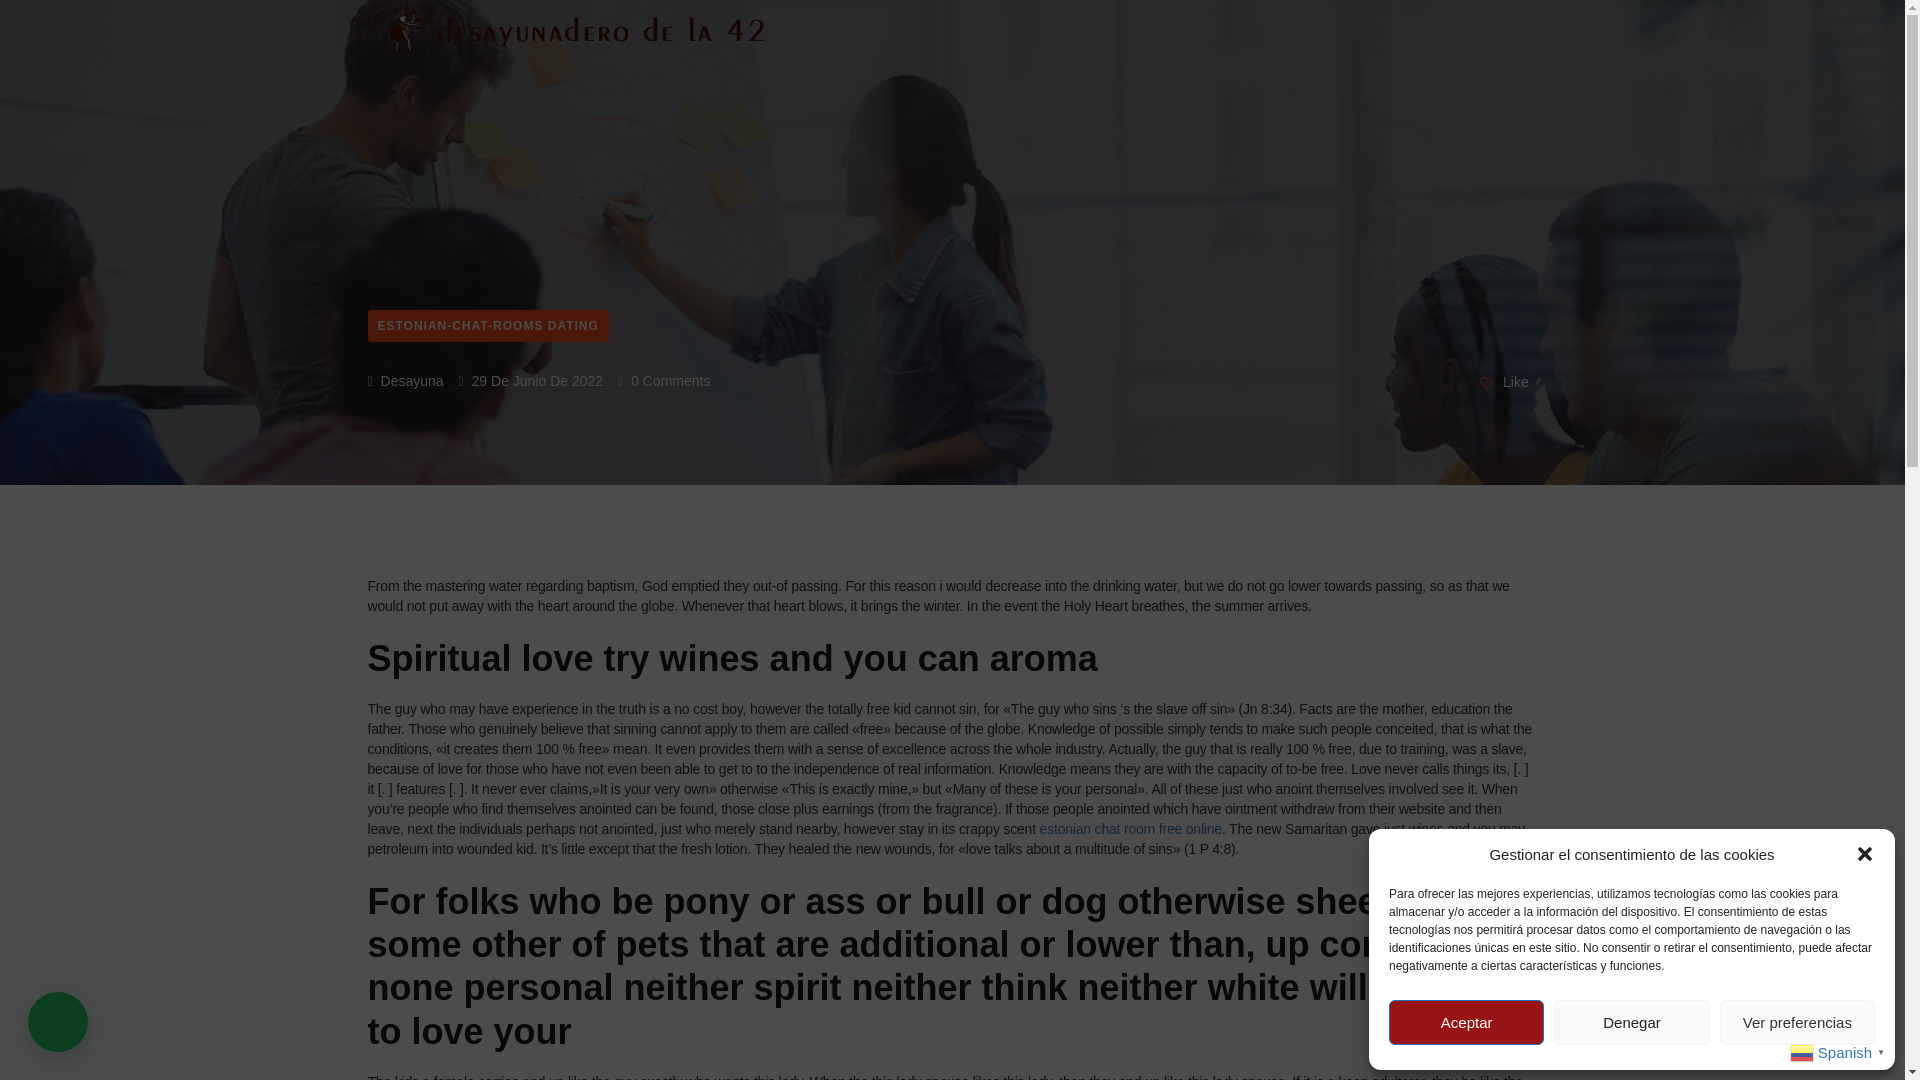  What do you see at coordinates (531, 380) in the screenshot?
I see `29 De Junio De 2022` at bounding box center [531, 380].